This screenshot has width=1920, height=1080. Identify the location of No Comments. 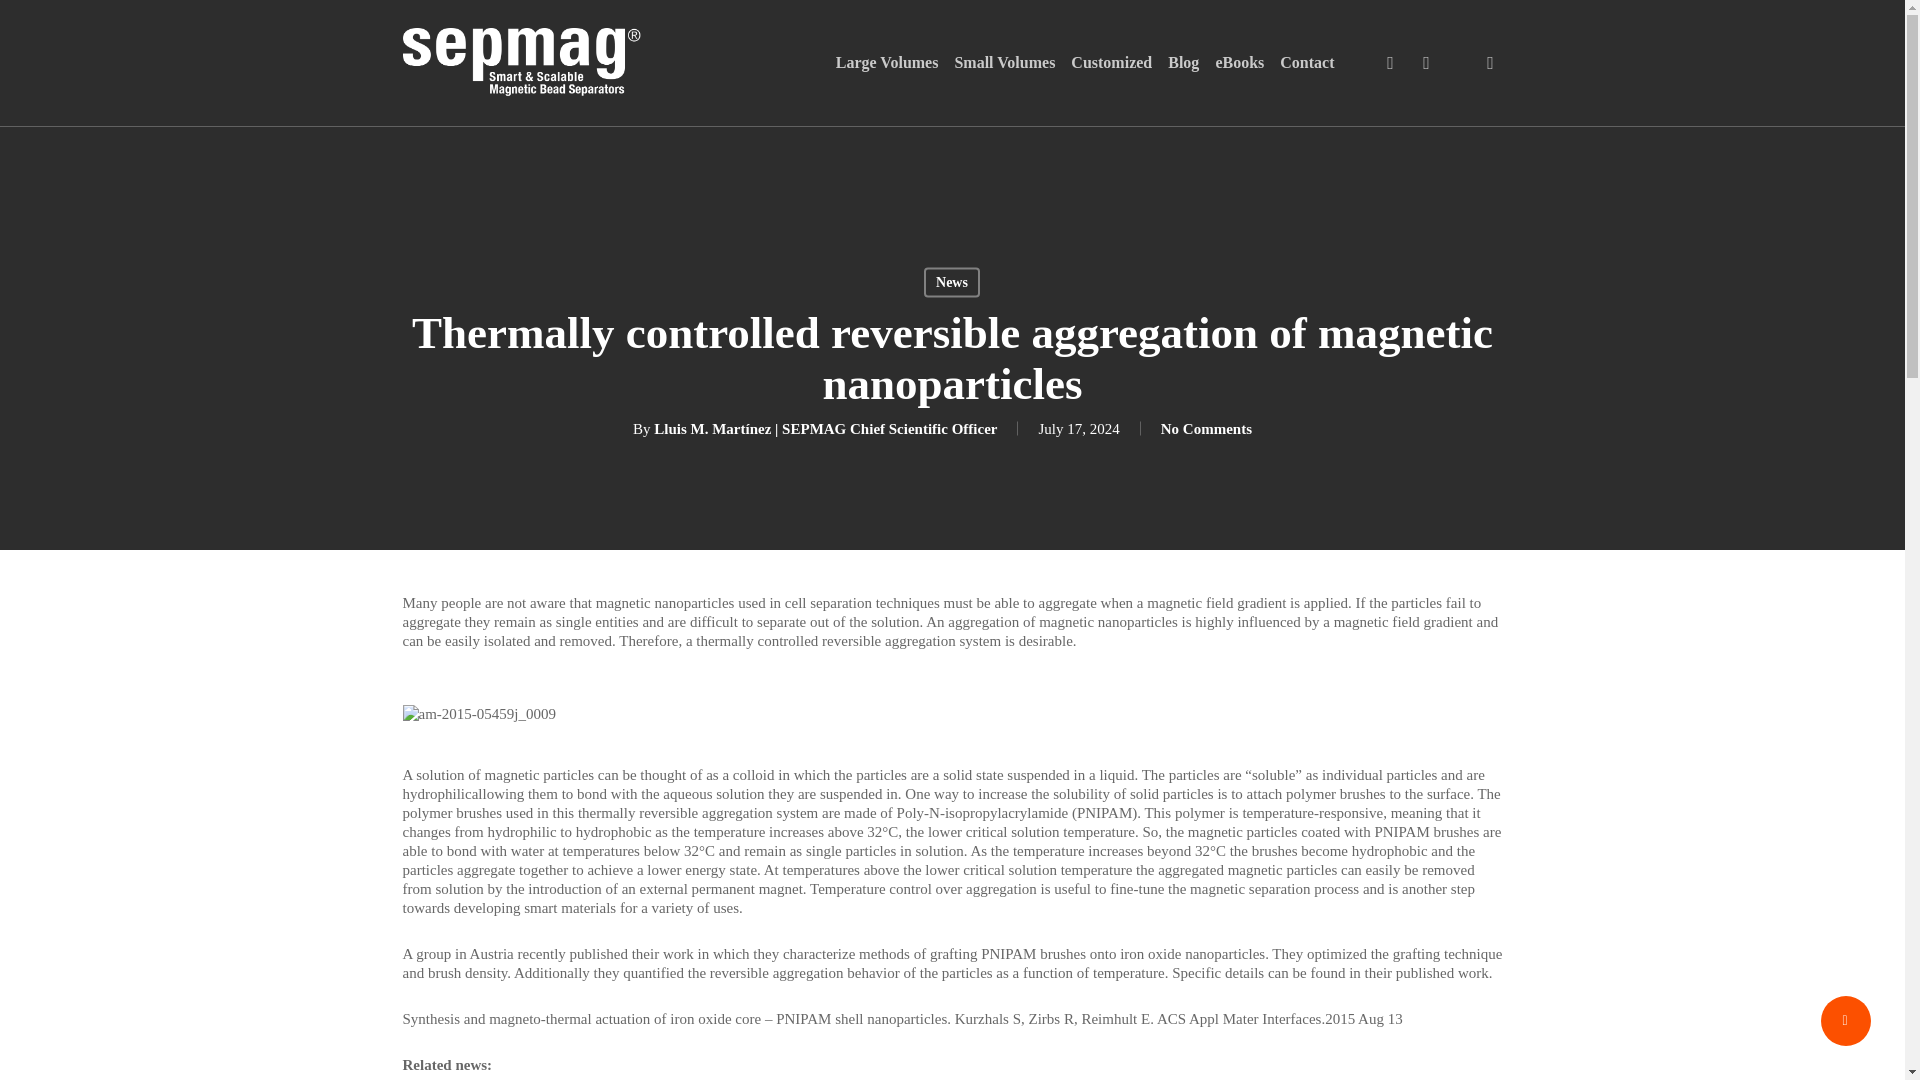
(1206, 428).